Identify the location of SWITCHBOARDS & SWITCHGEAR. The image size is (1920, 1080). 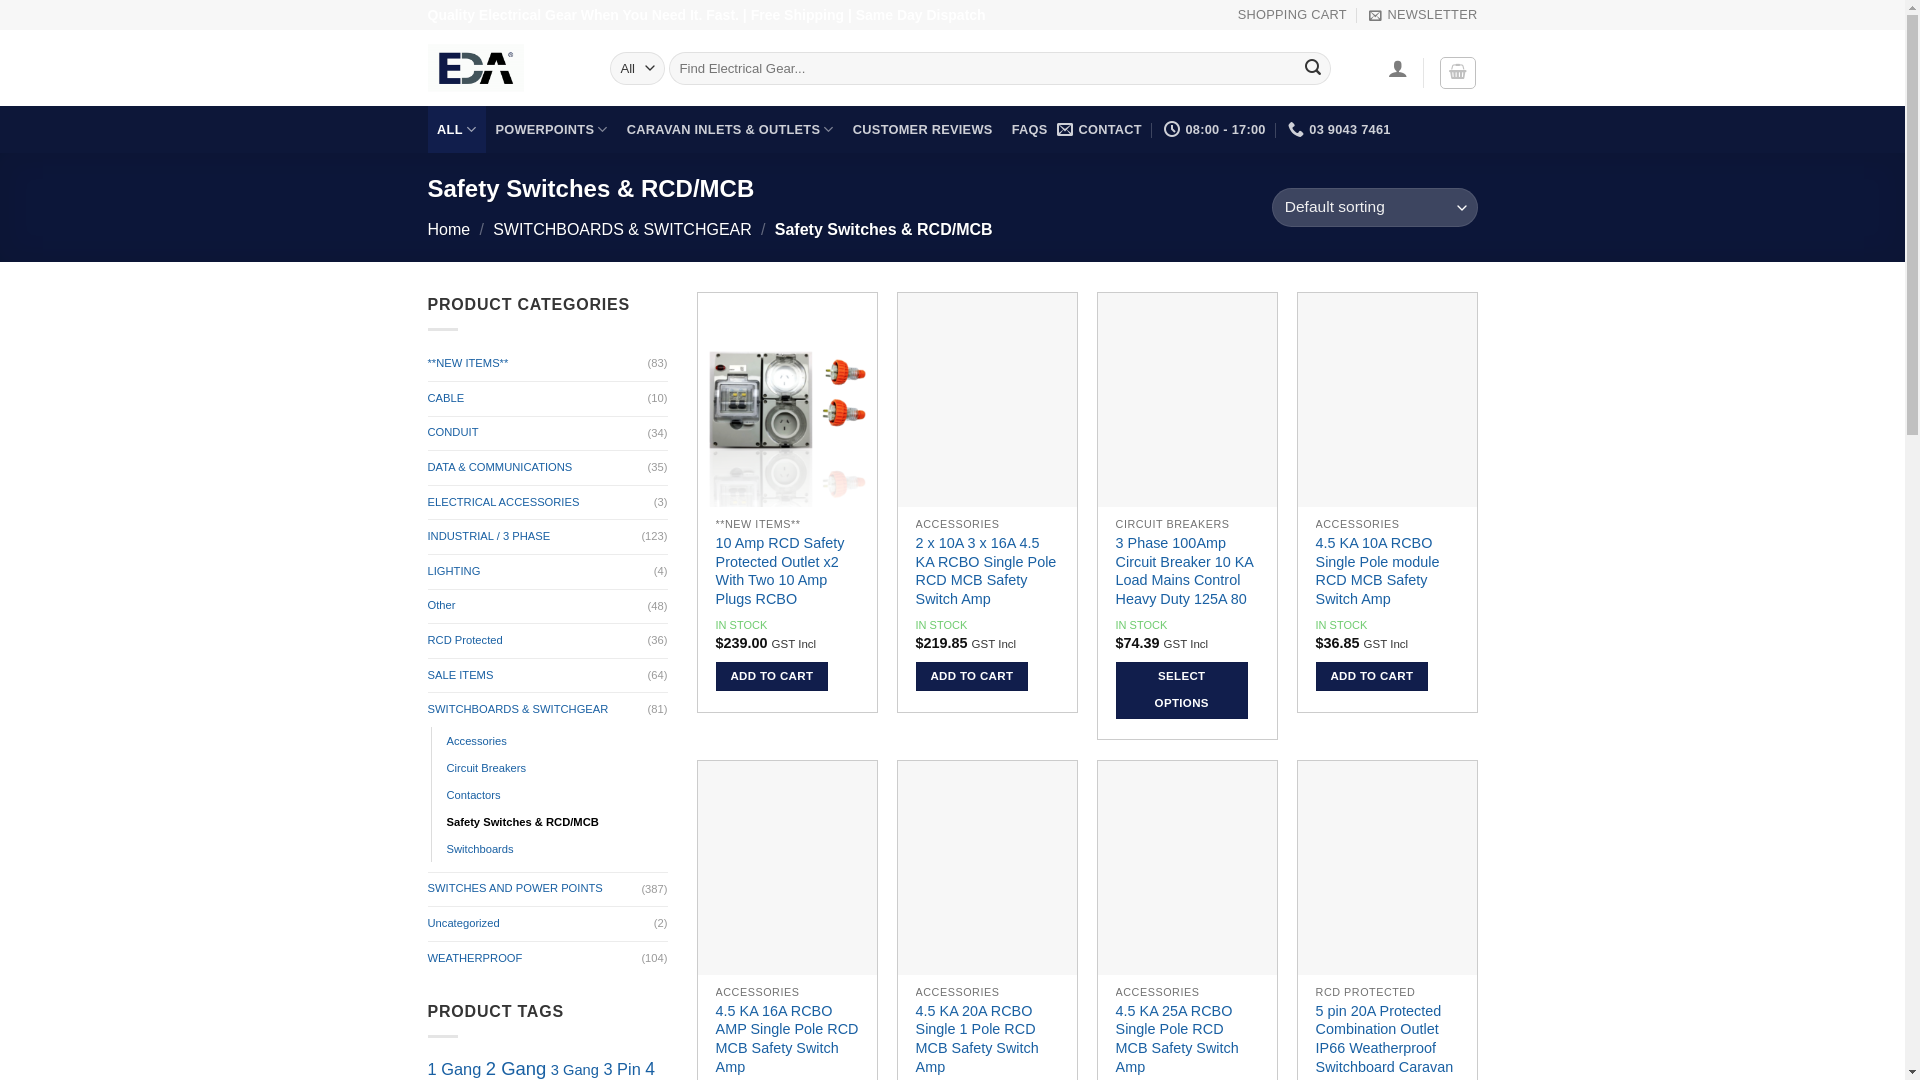
(622, 230).